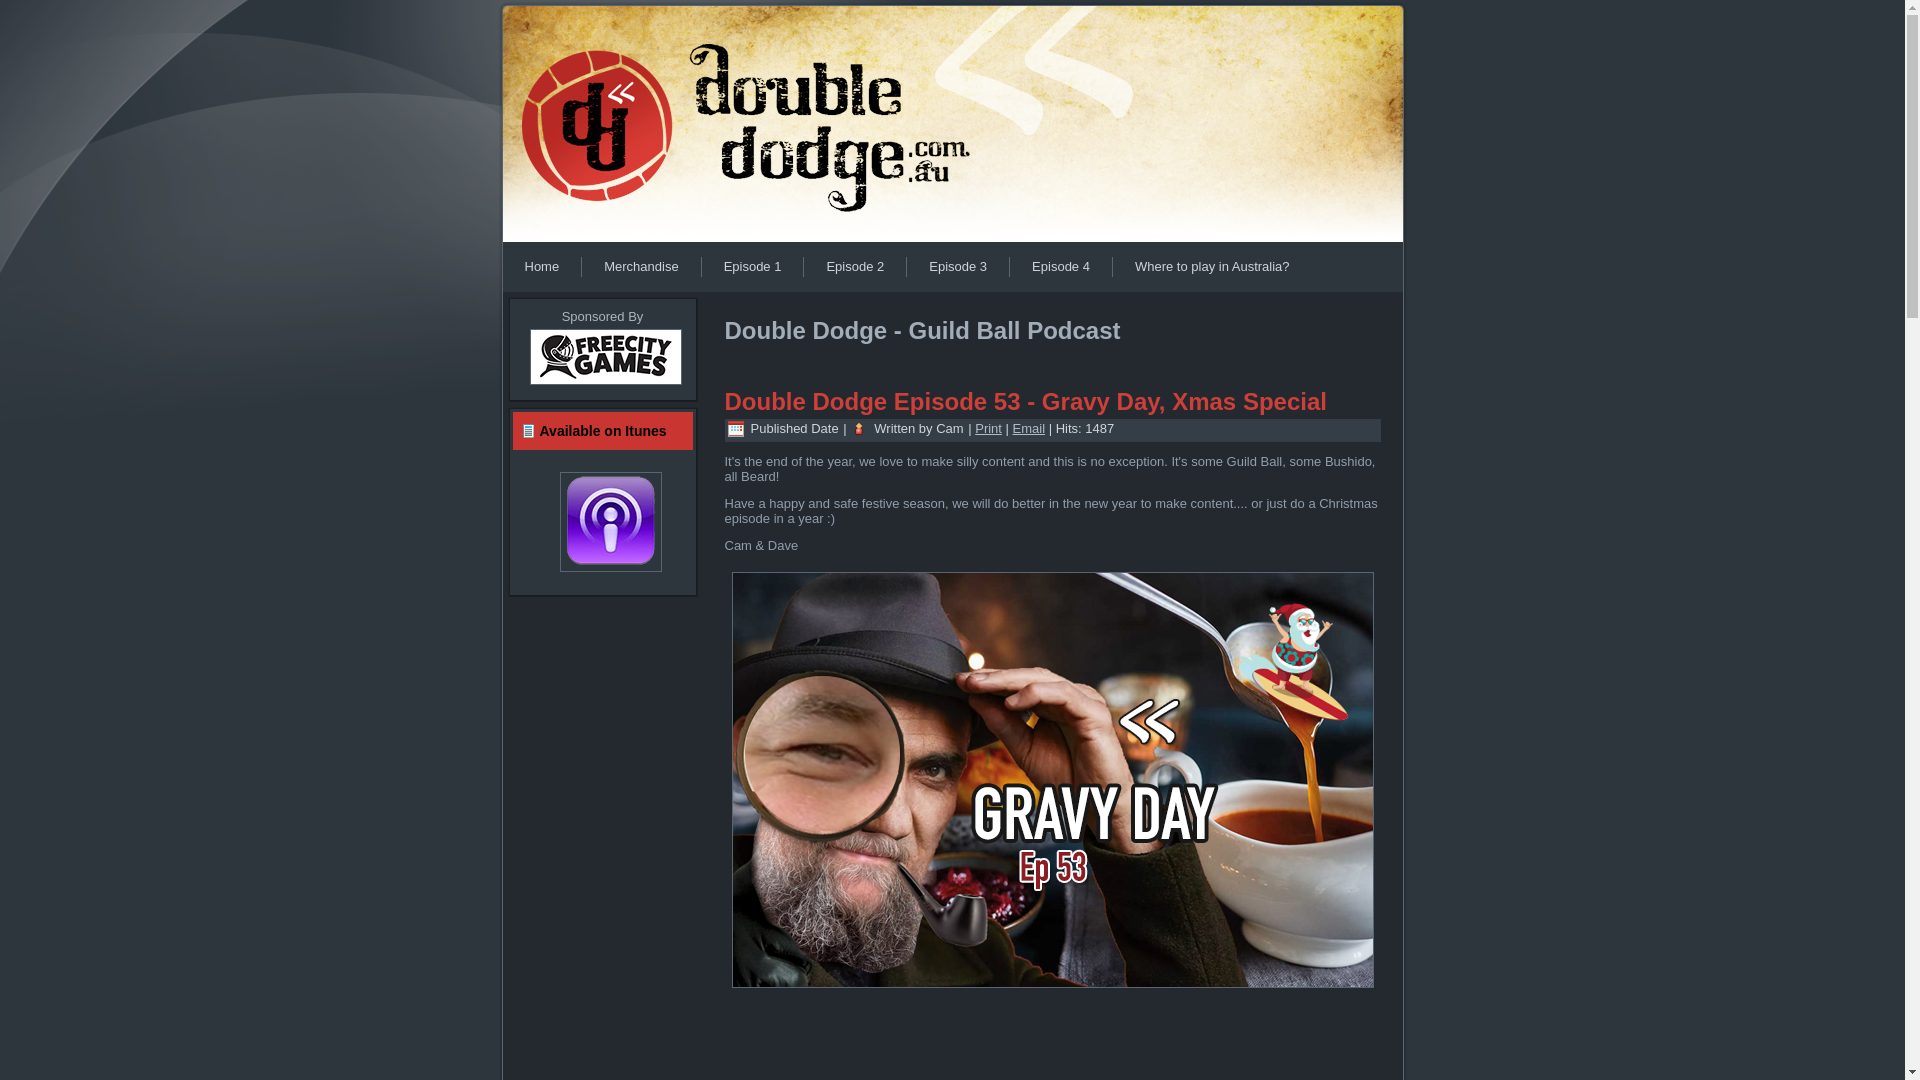  I want to click on Episode 2, so click(855, 267).